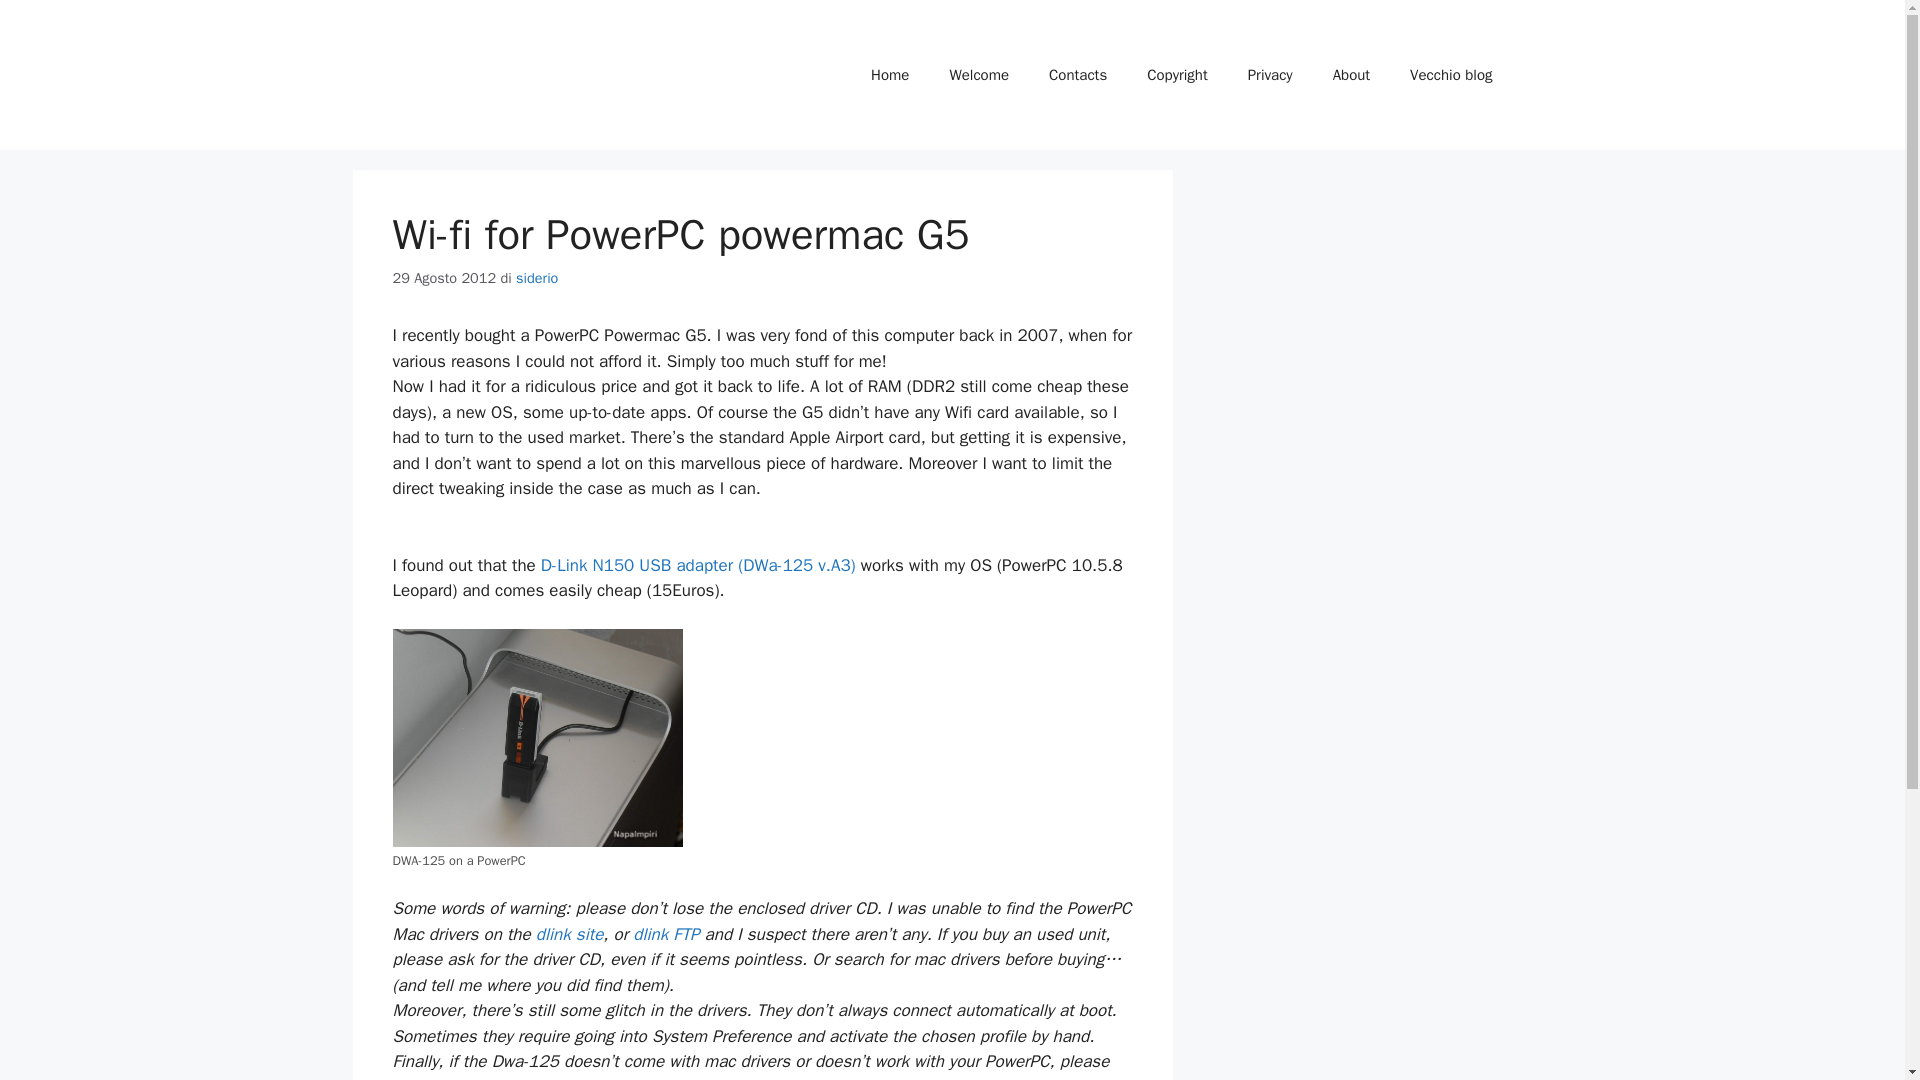 This screenshot has height=1080, width=1920. I want to click on Contacts, so click(1078, 74).